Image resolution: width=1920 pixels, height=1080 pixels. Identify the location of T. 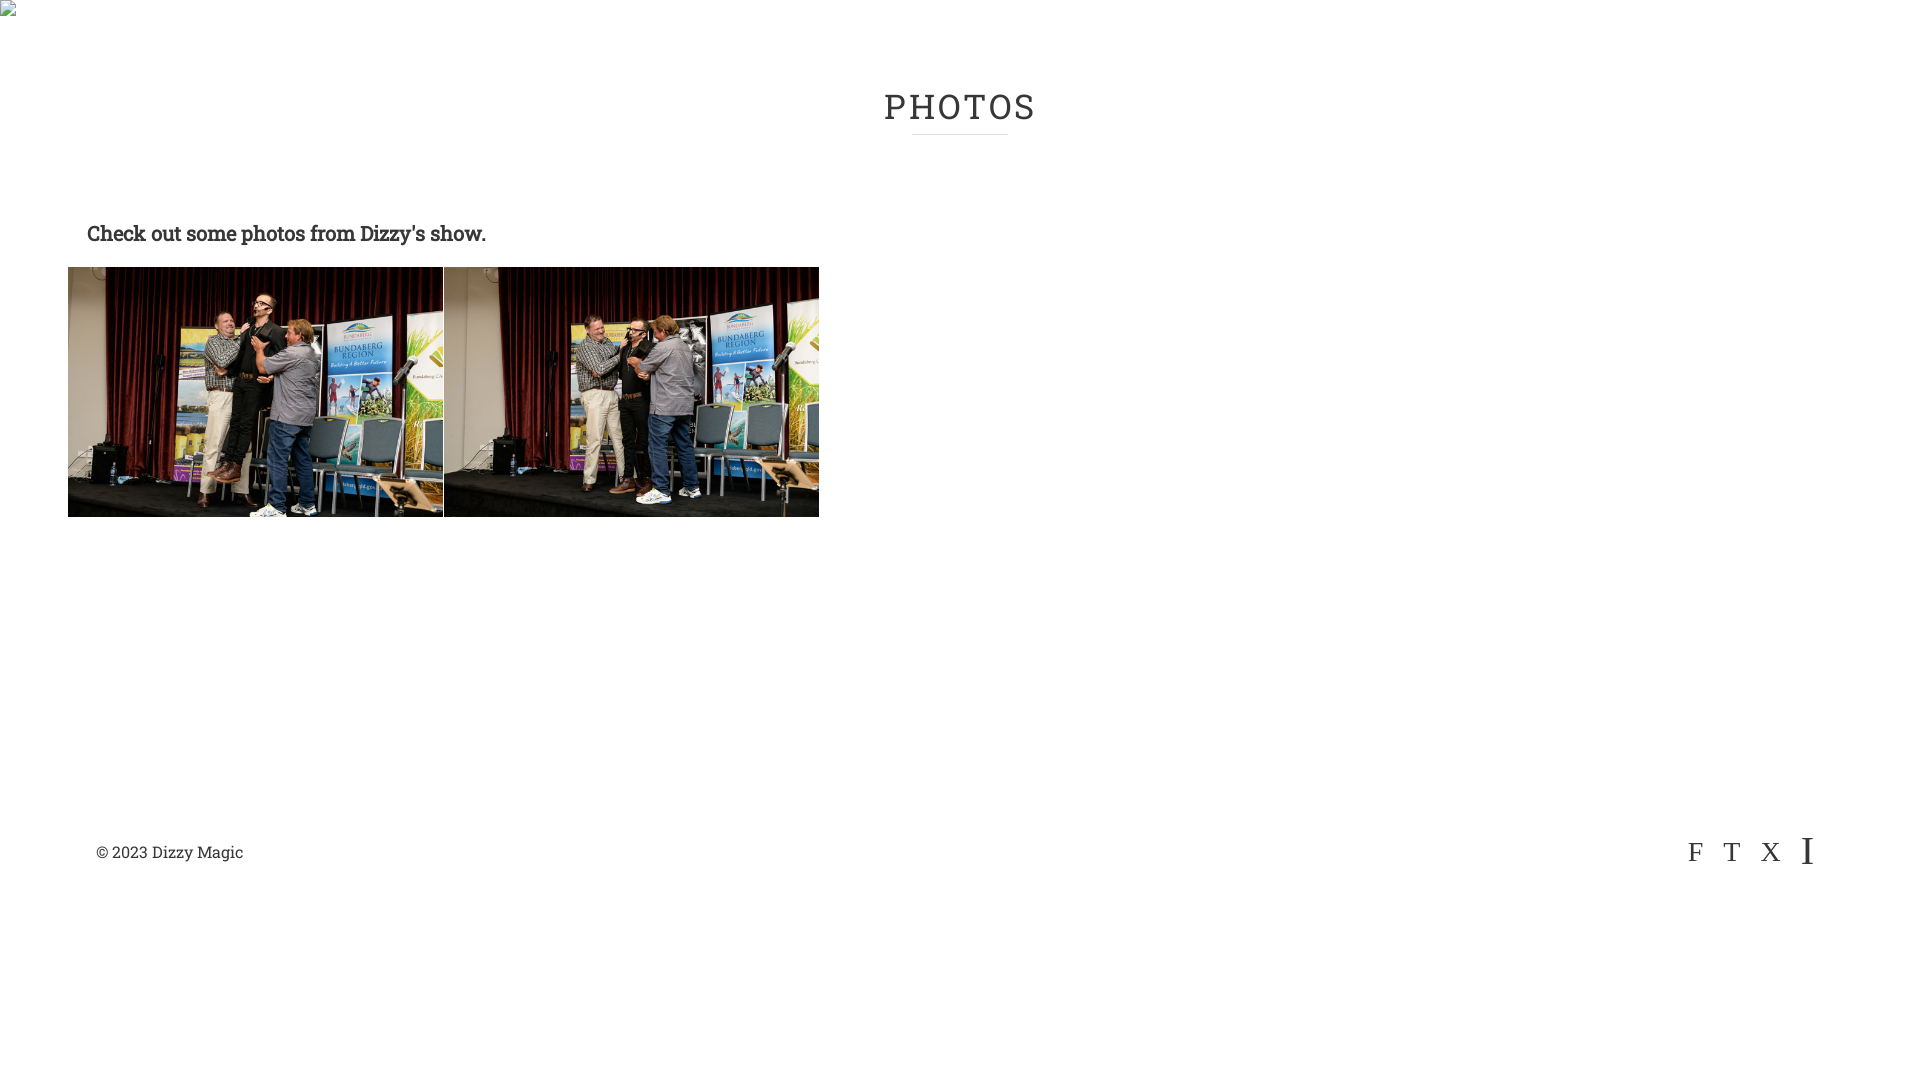
(1732, 852).